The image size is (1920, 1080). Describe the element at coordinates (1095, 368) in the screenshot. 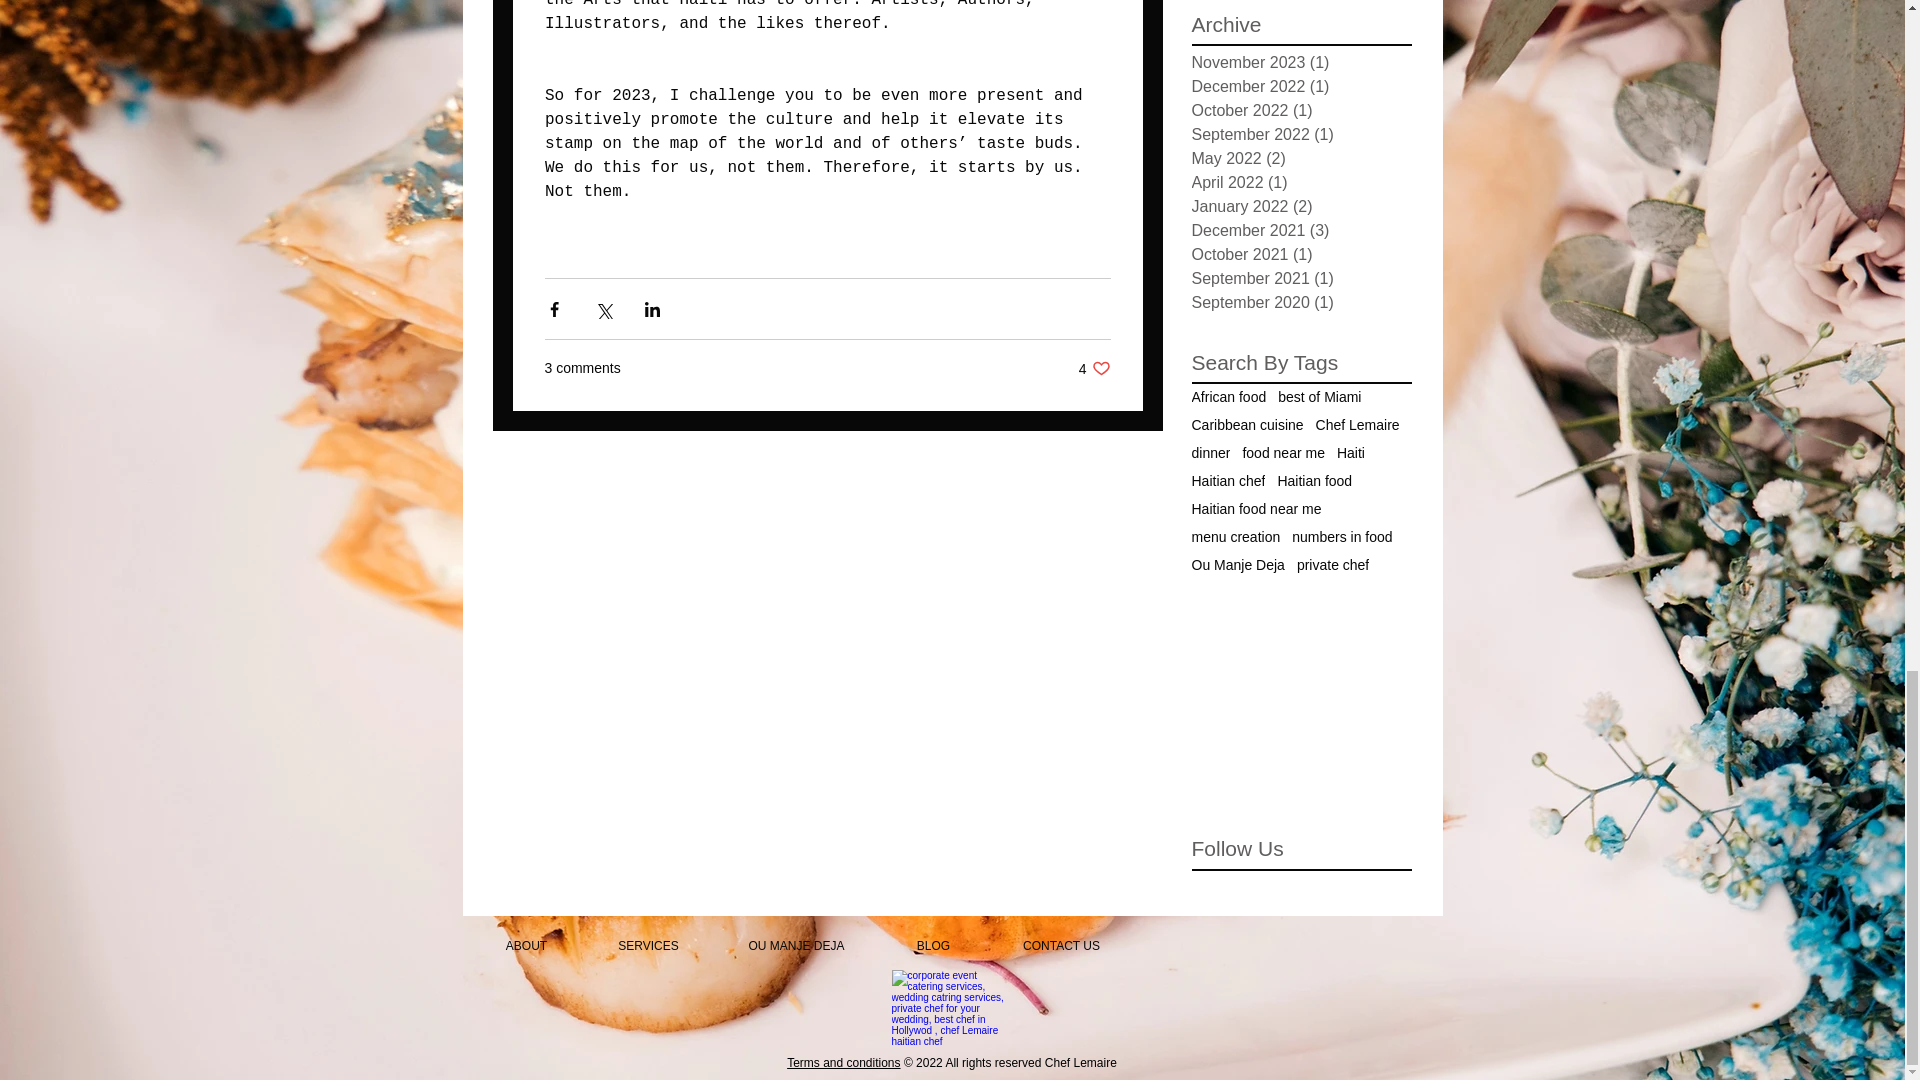

I see `Caribbean cuisine` at that location.